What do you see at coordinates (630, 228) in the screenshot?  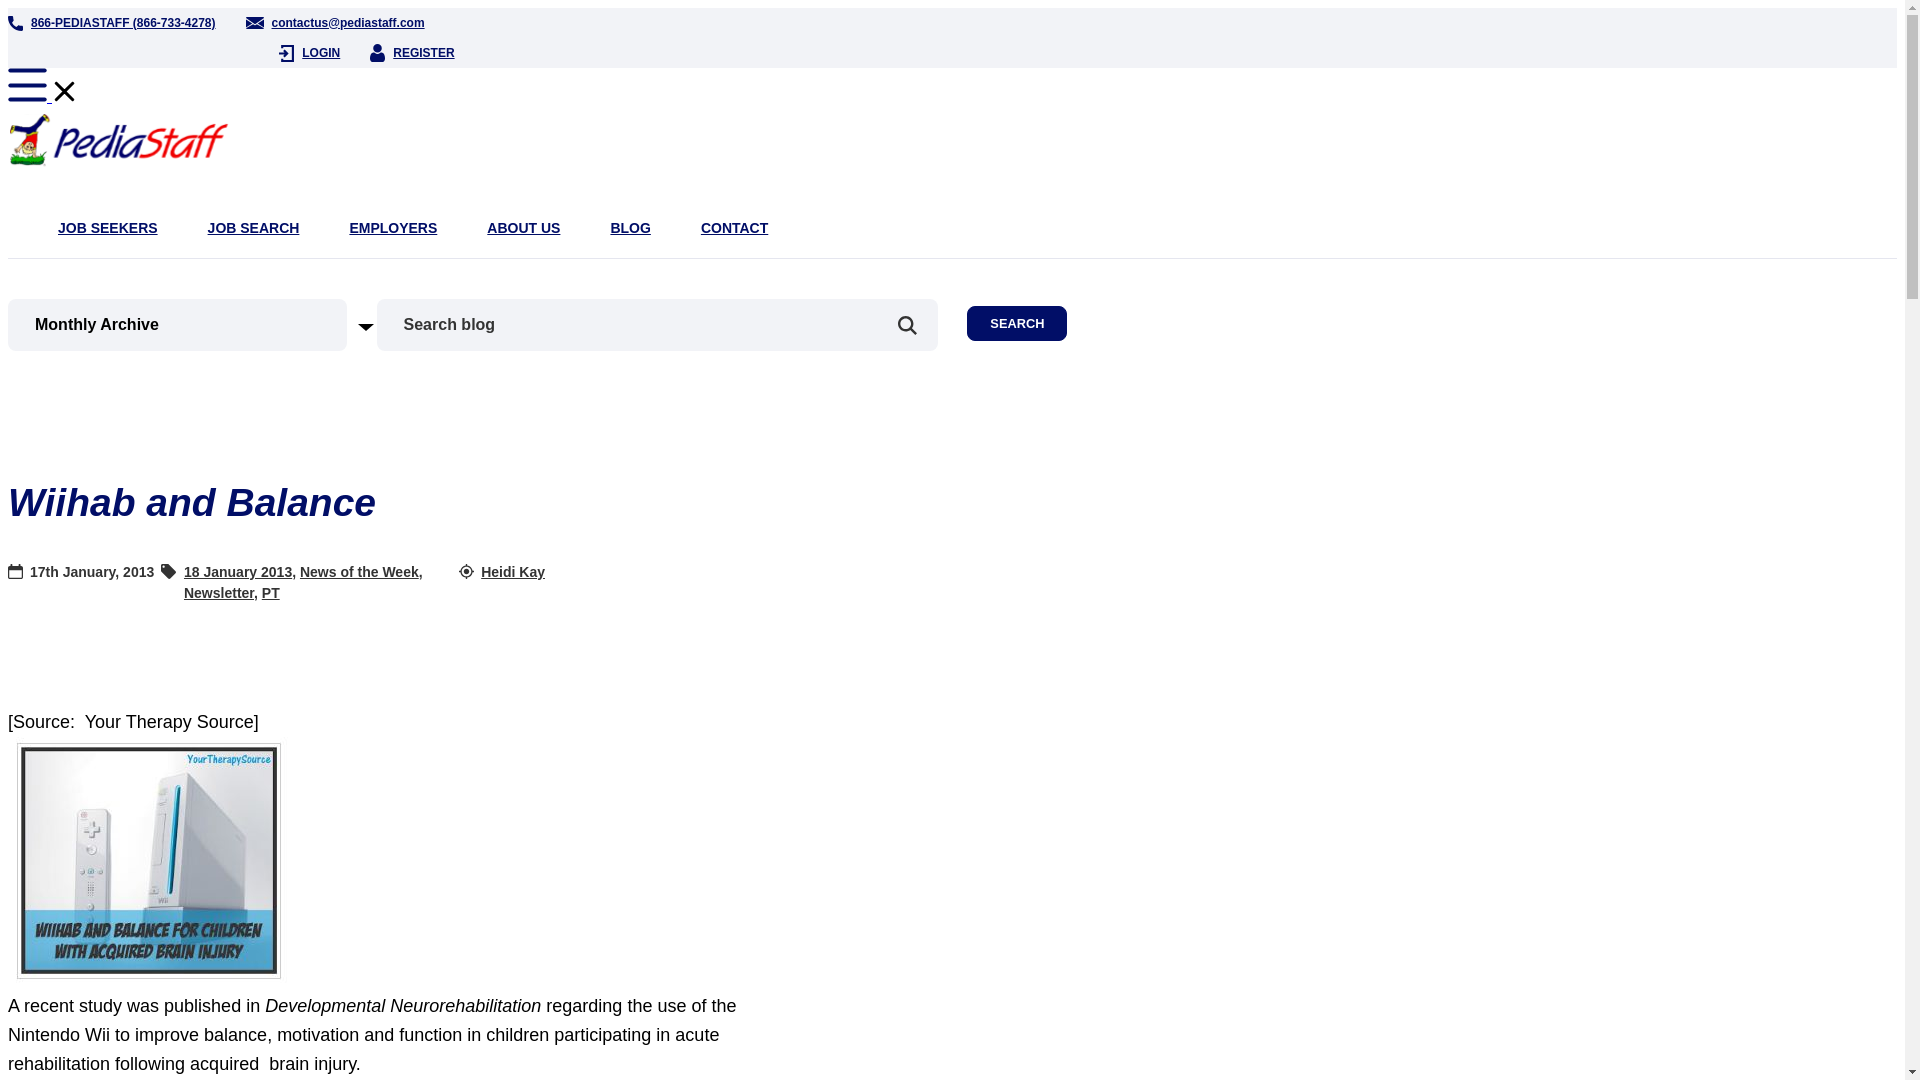 I see `BLOG` at bounding box center [630, 228].